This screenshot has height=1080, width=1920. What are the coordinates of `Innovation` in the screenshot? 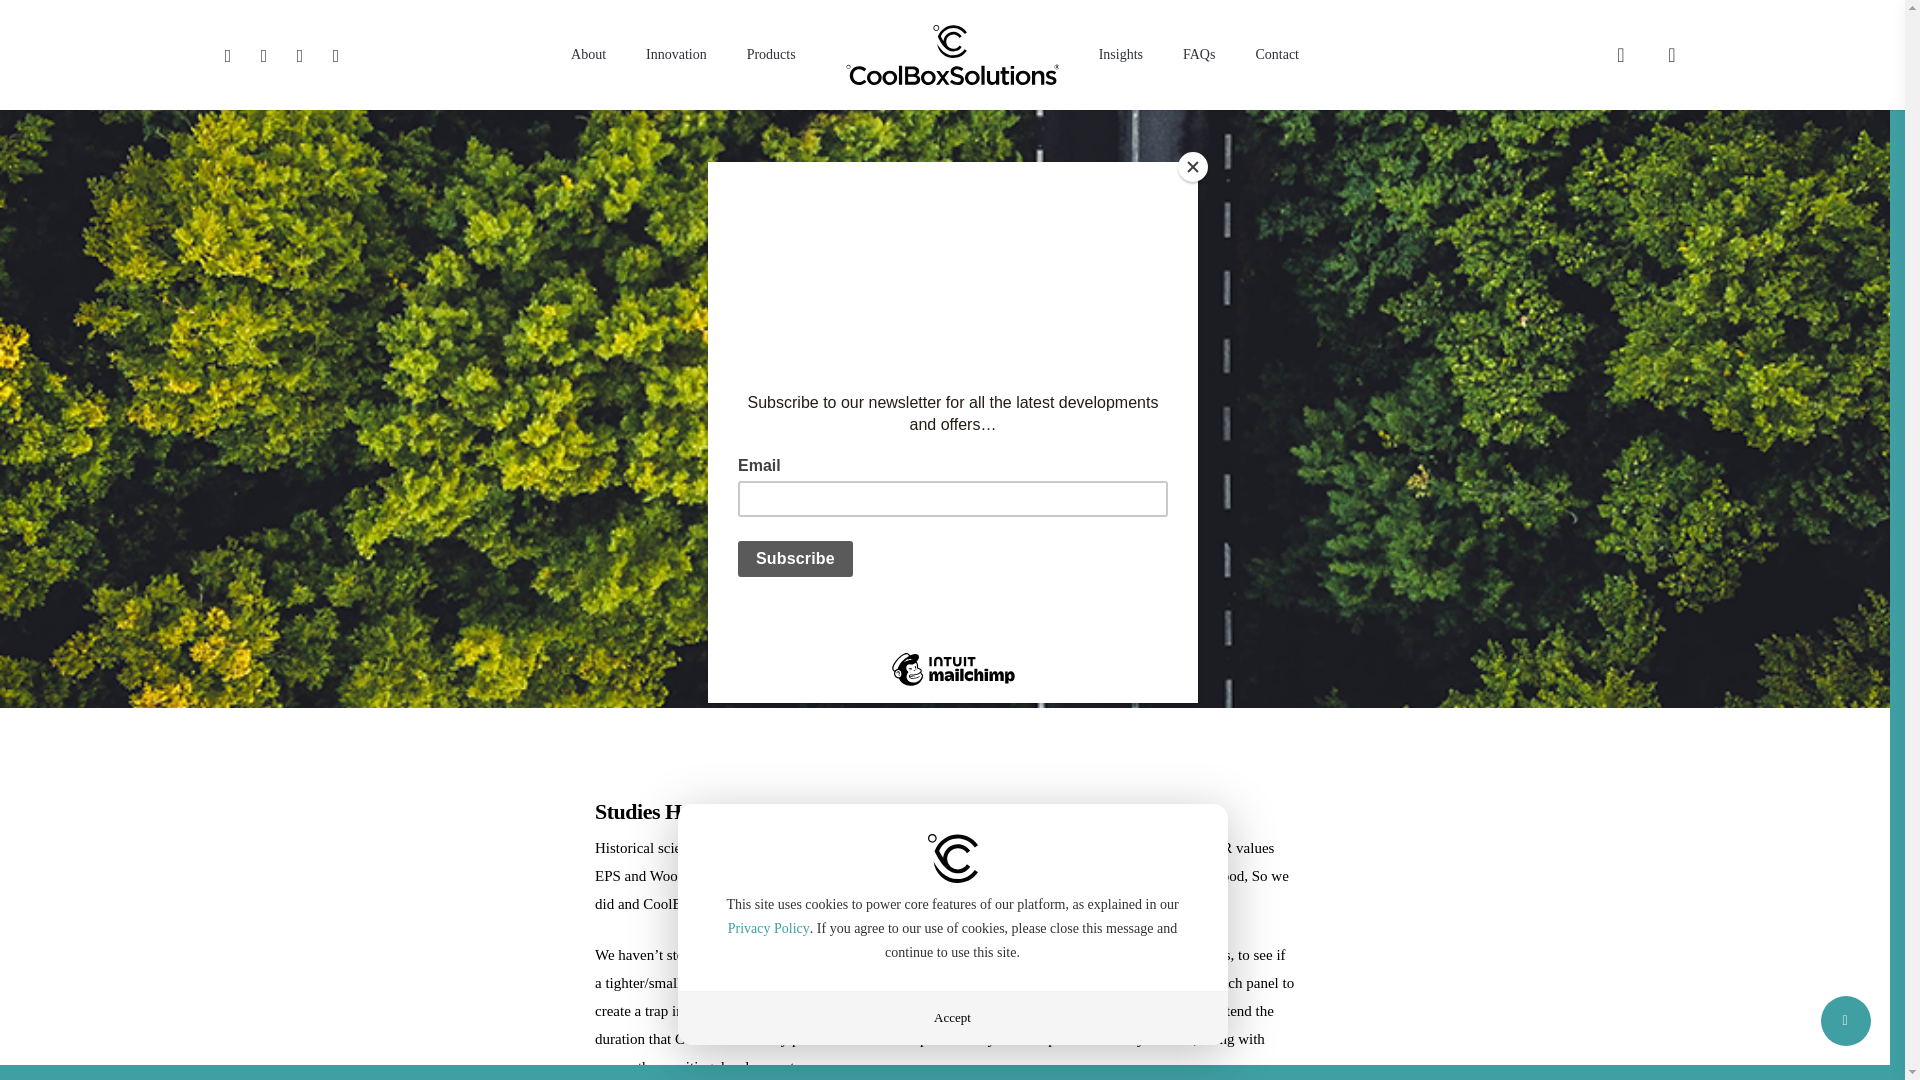 It's located at (676, 54).